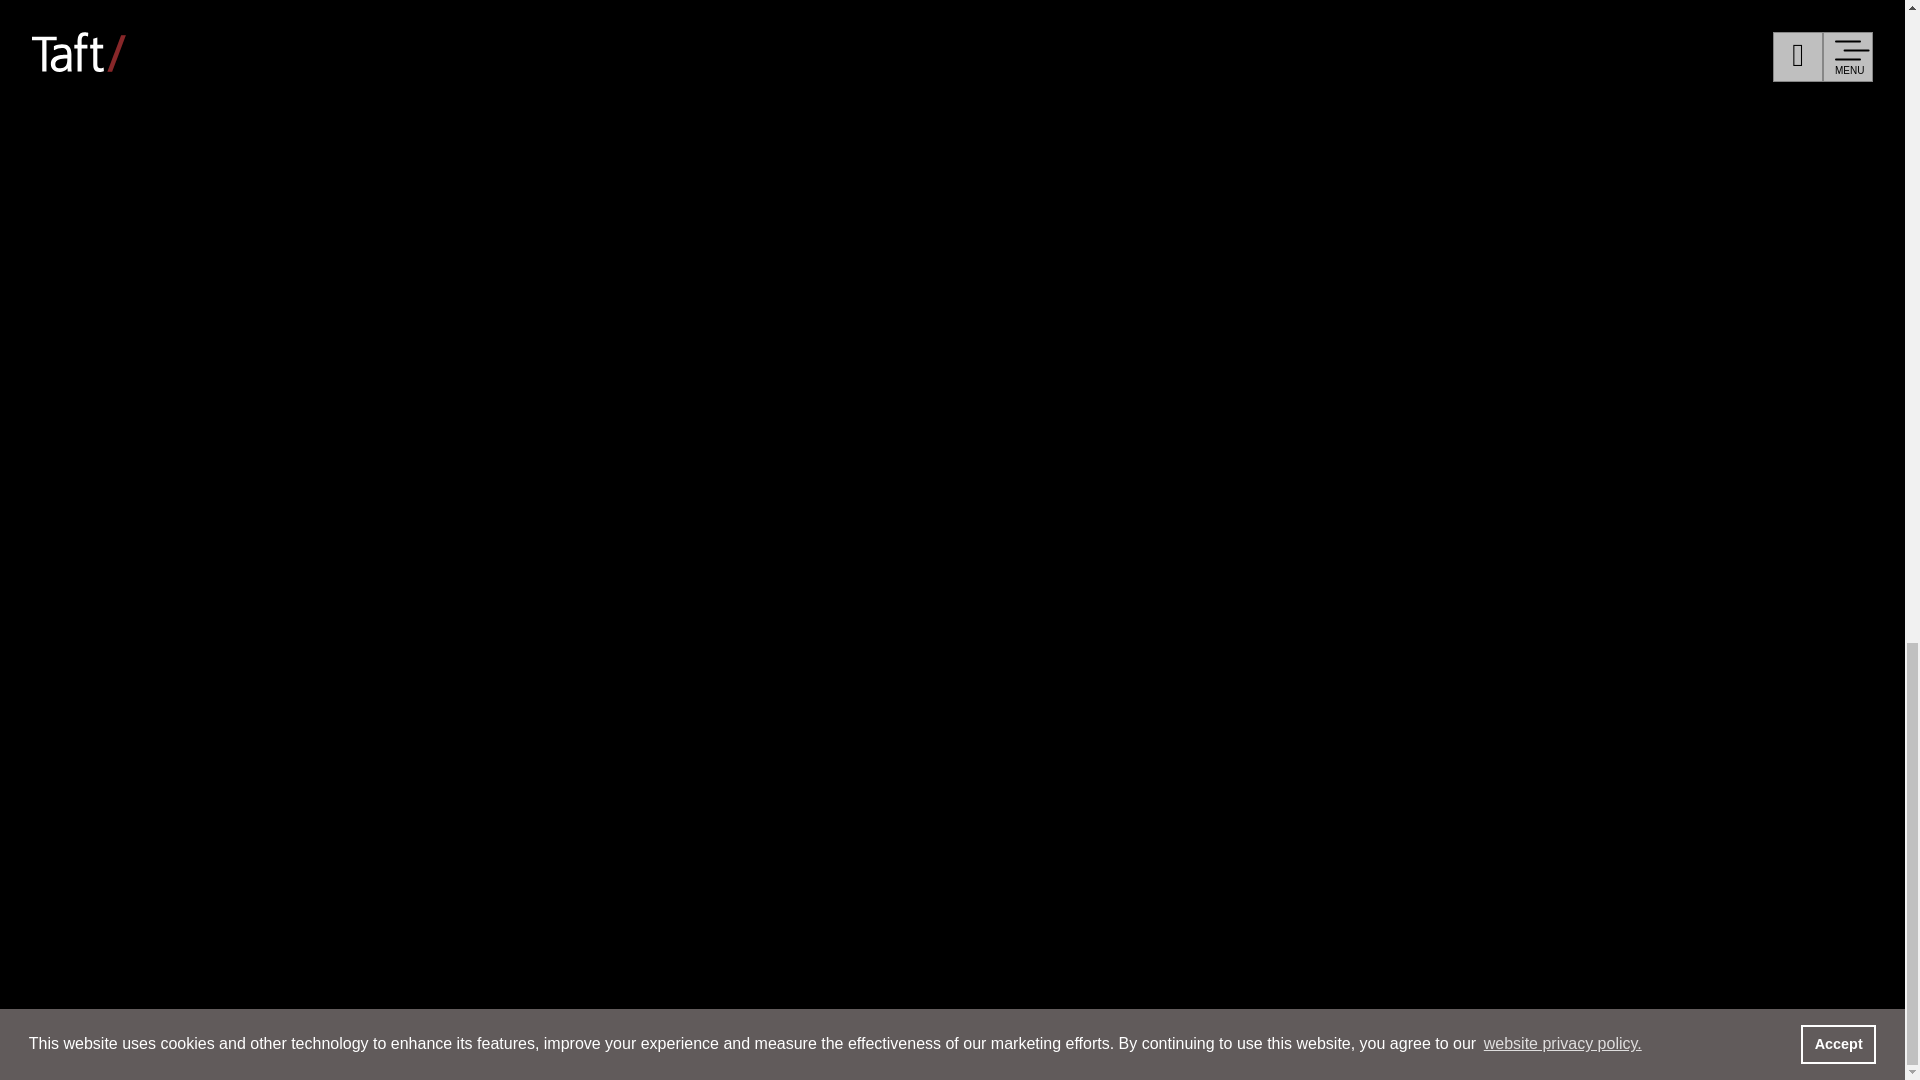 The height and width of the screenshot is (1080, 1920). Describe the element at coordinates (1322, 280) in the screenshot. I see `Privacy` at that location.